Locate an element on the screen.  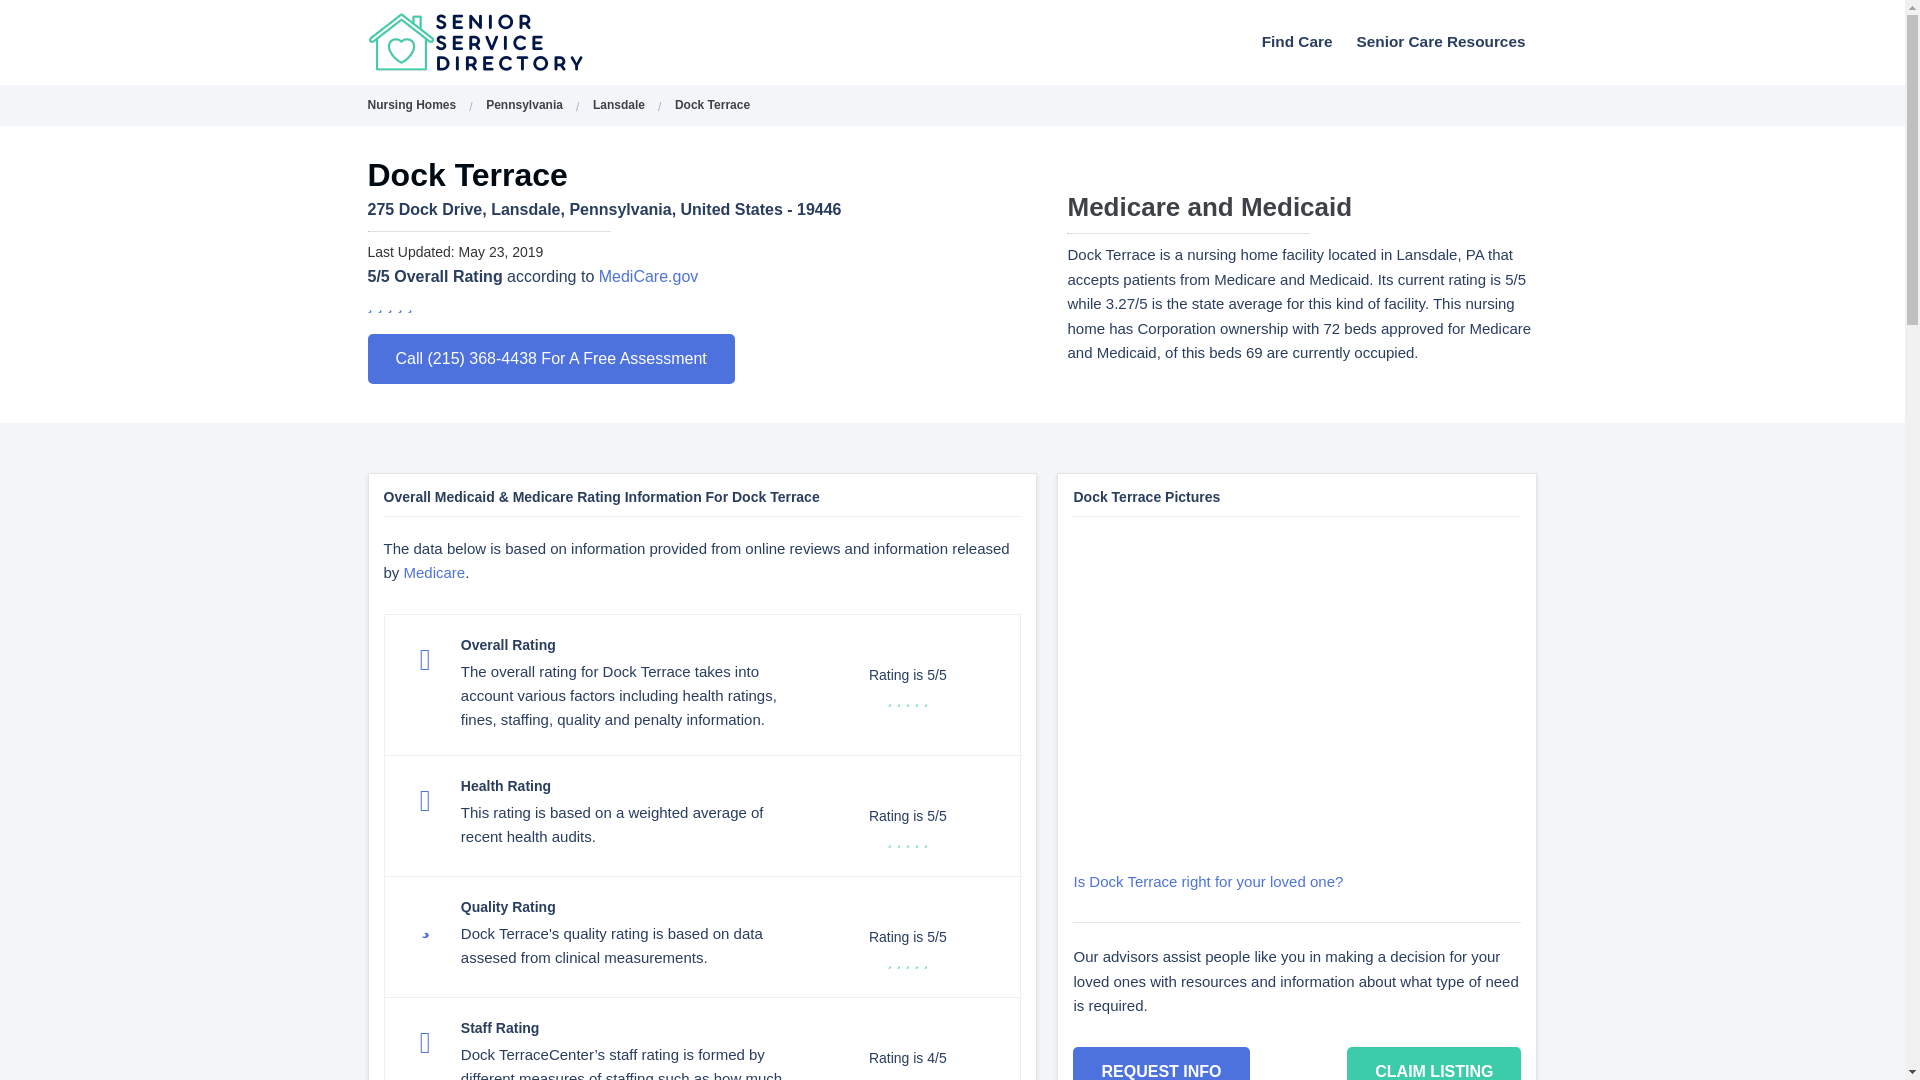
CLAIM LISTING is located at coordinates (1434, 1063).